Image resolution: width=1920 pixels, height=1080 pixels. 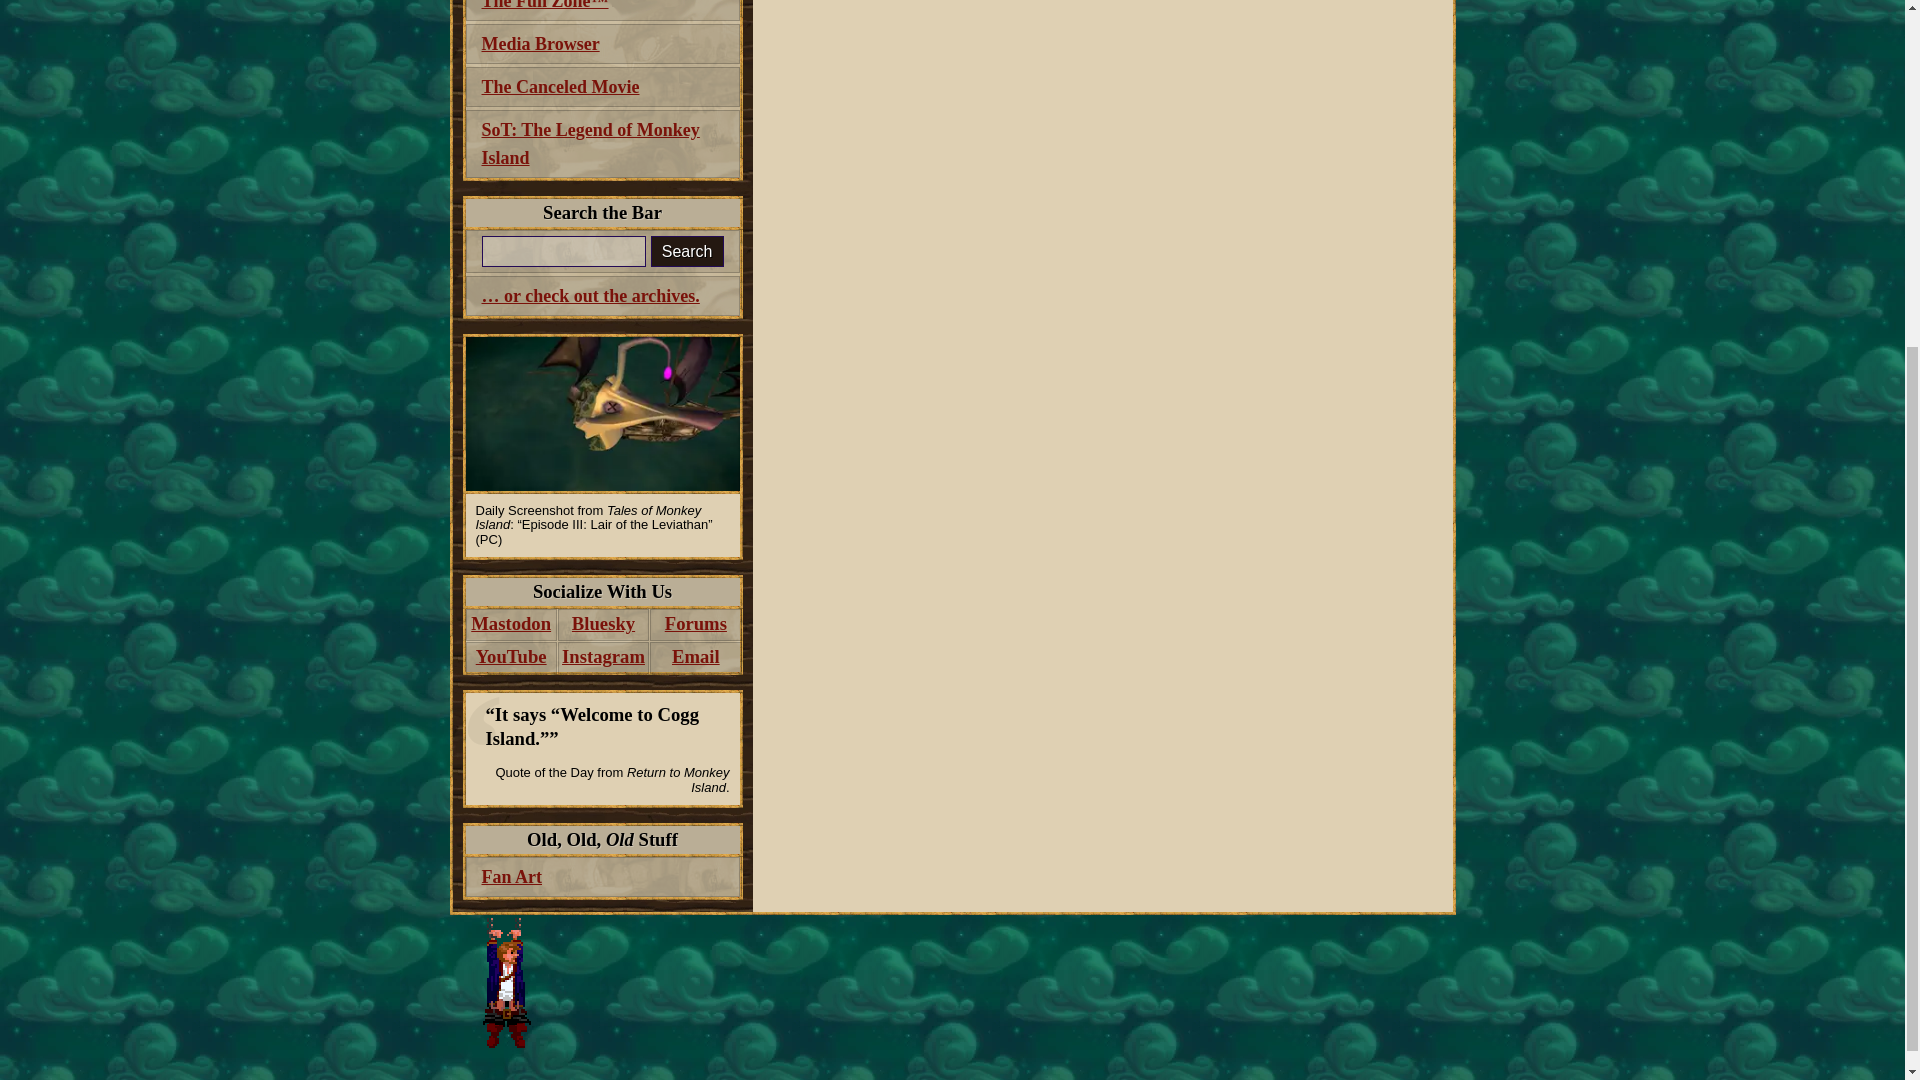 What do you see at coordinates (602, 86) in the screenshot?
I see `The Canceled Movie` at bounding box center [602, 86].